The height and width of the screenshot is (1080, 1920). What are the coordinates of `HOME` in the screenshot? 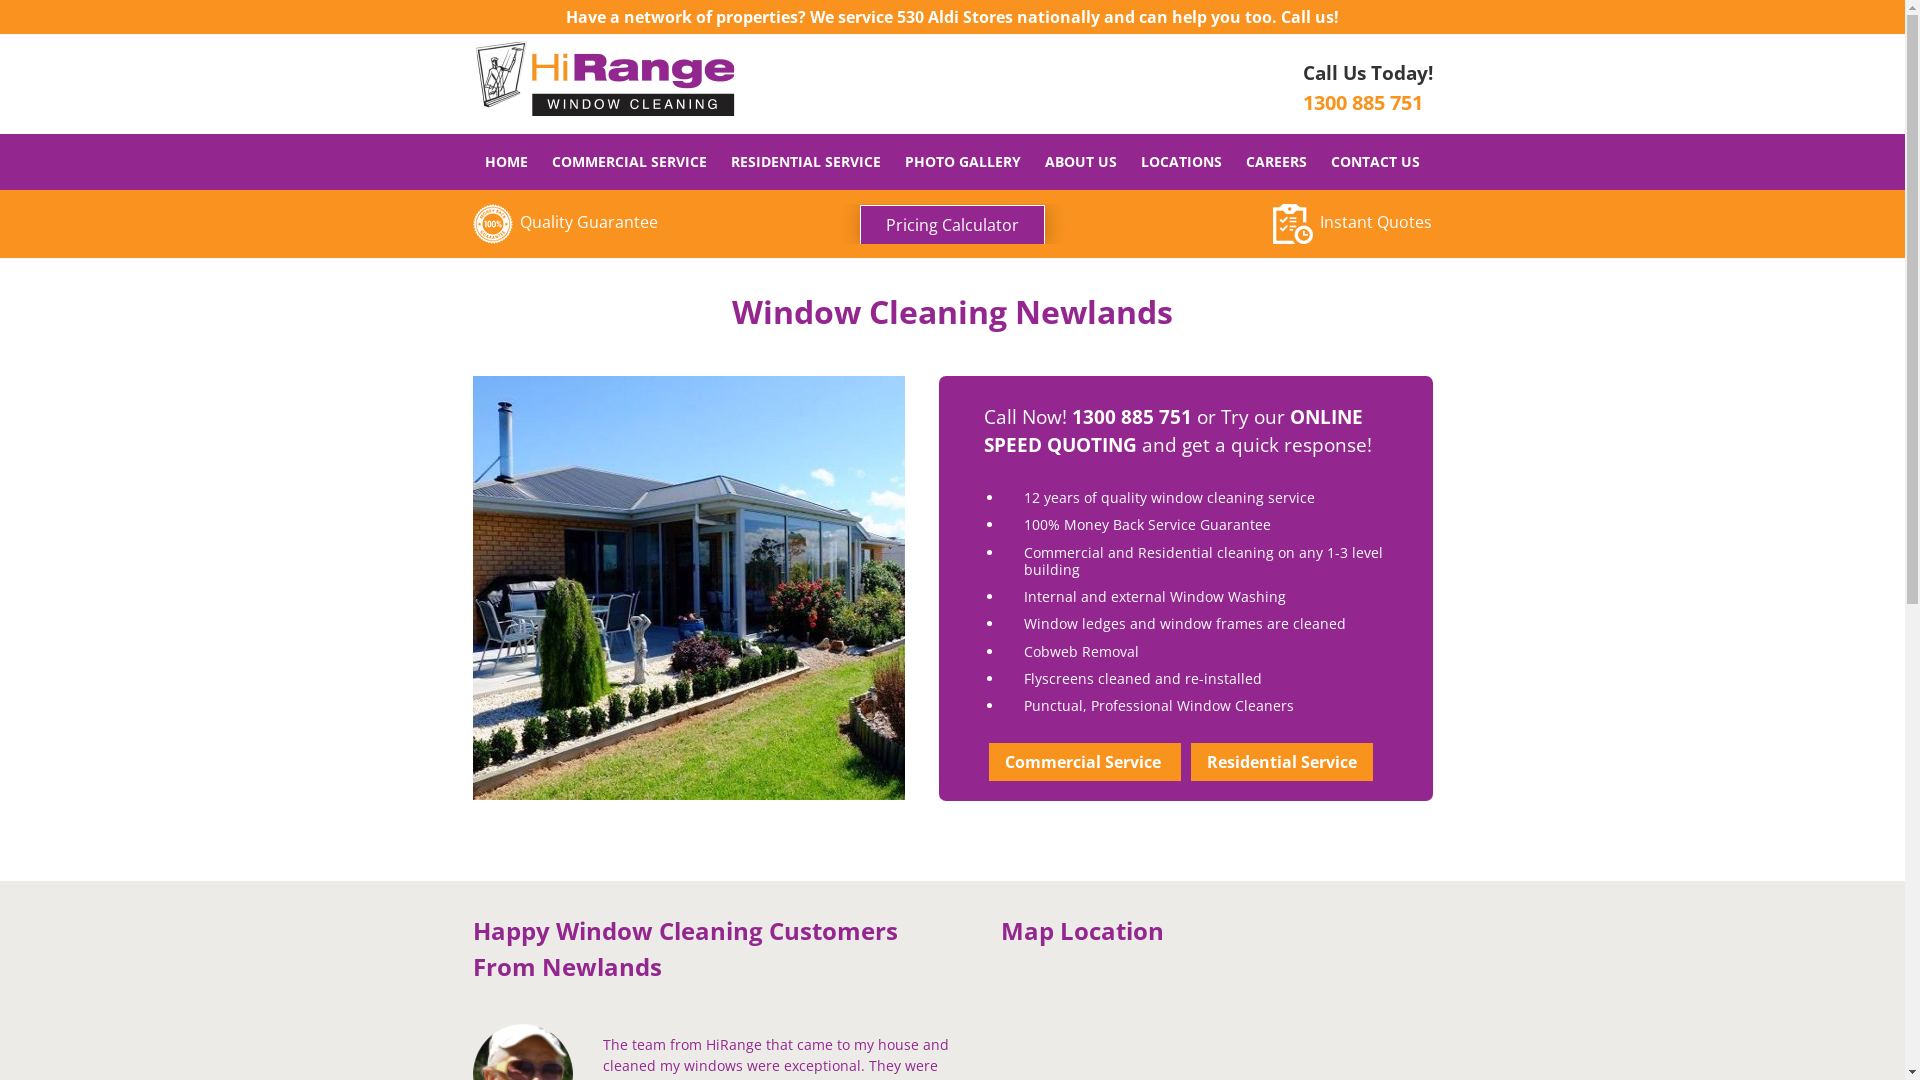 It's located at (506, 162).